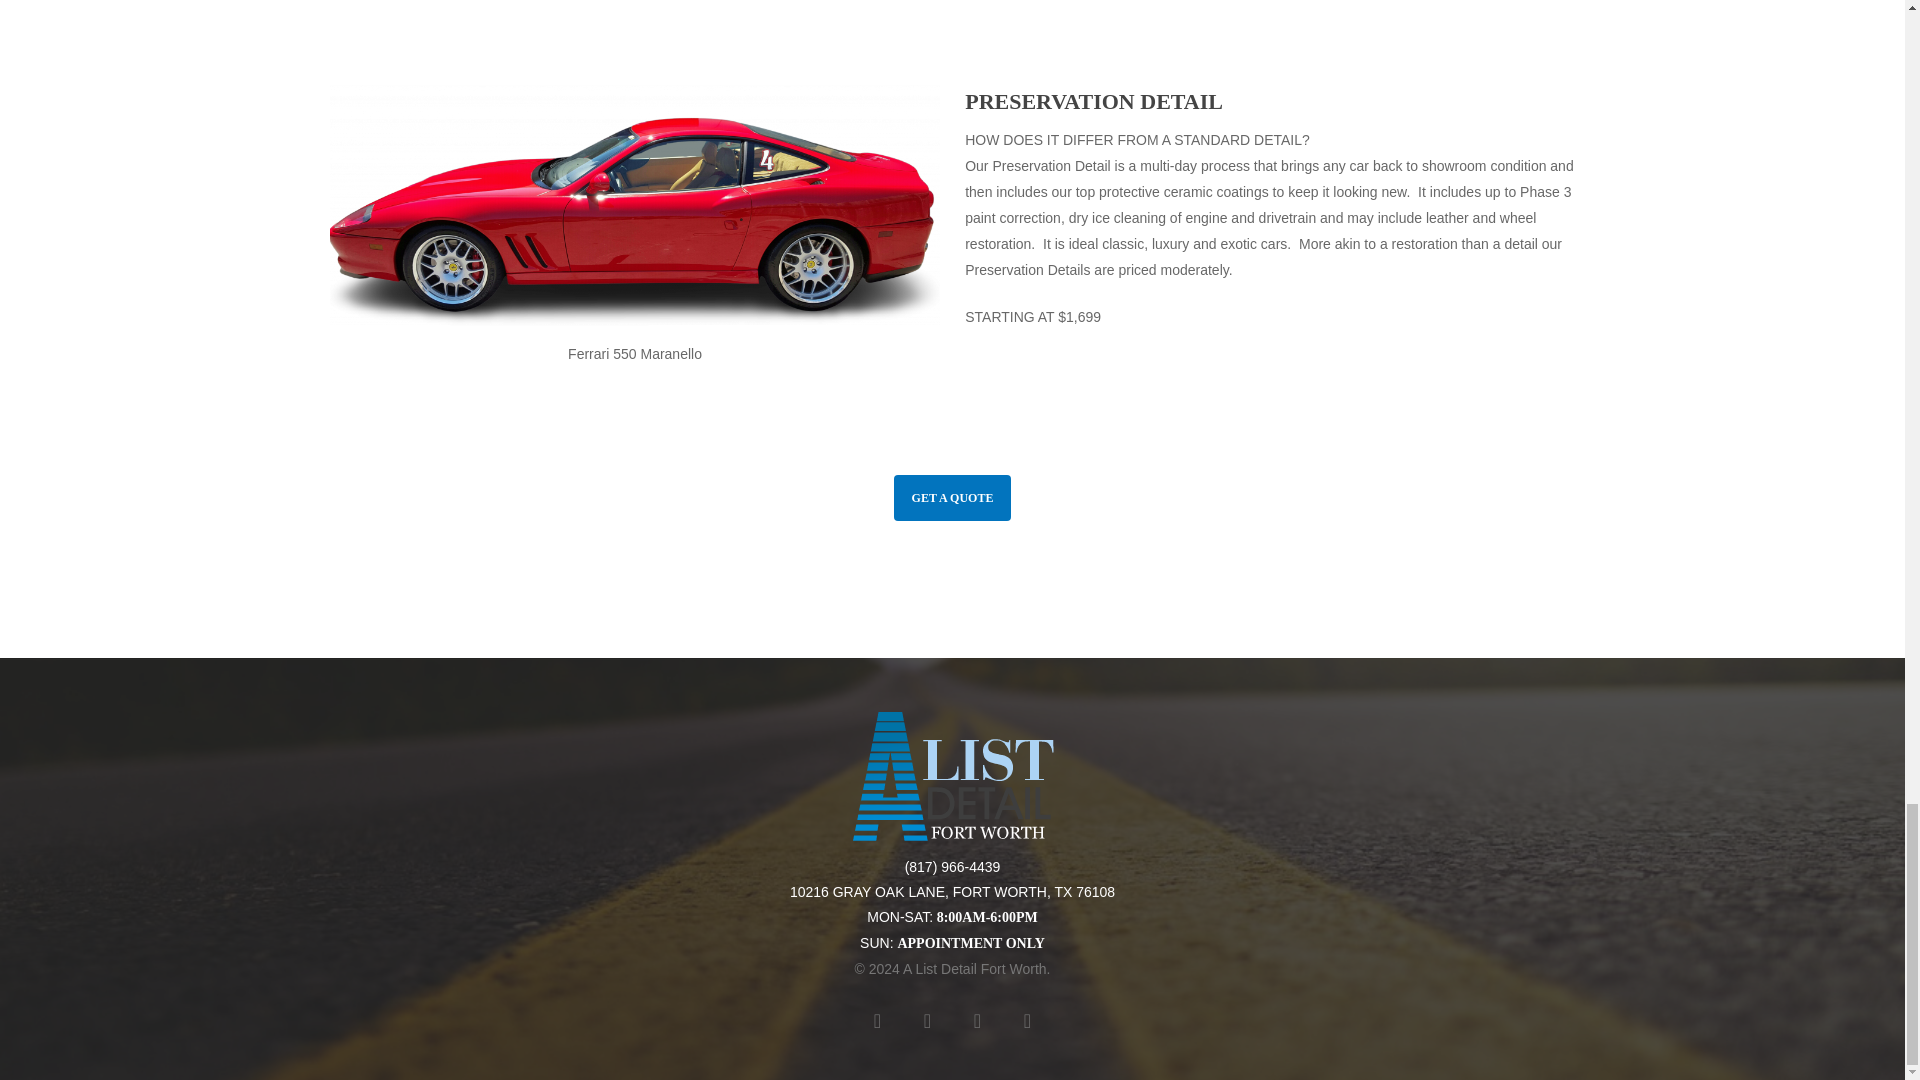  What do you see at coordinates (927, 1020) in the screenshot?
I see `facebook` at bounding box center [927, 1020].